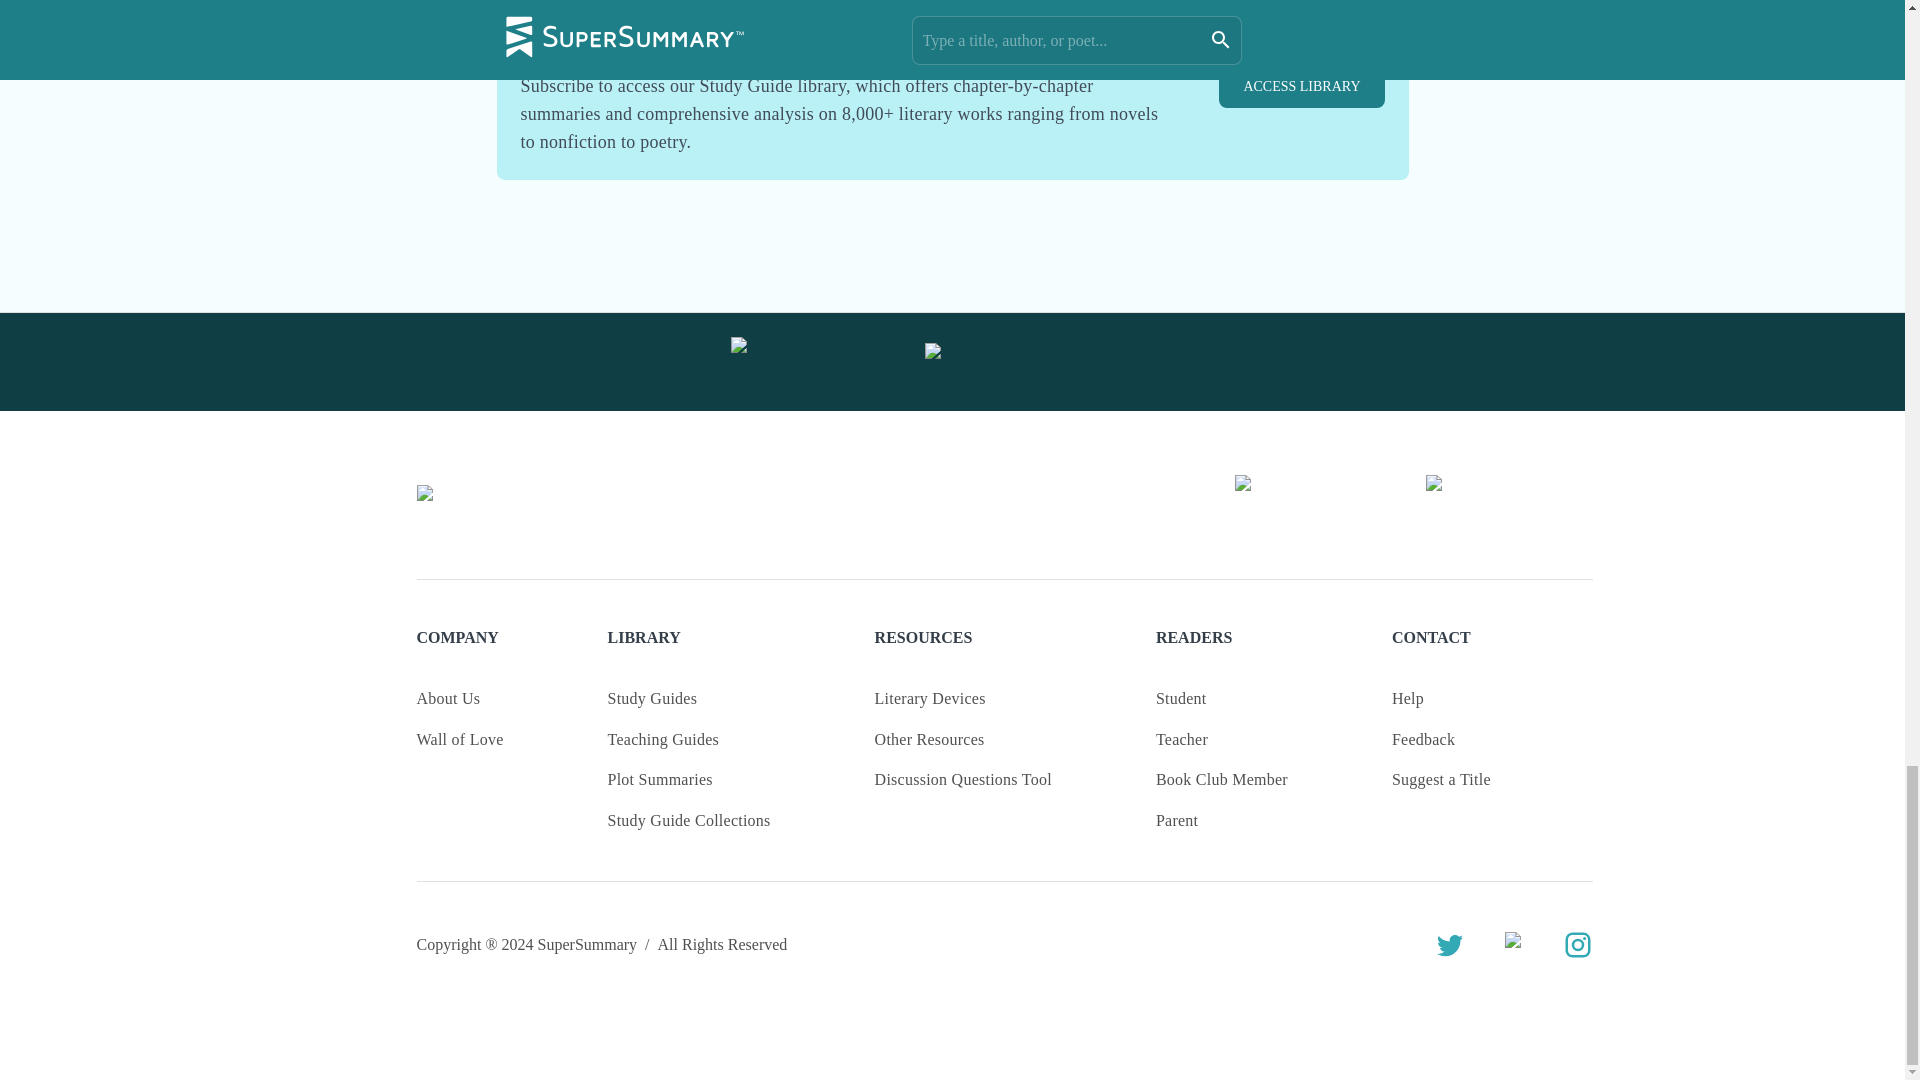  What do you see at coordinates (930, 698) in the screenshot?
I see `Literary Devices` at bounding box center [930, 698].